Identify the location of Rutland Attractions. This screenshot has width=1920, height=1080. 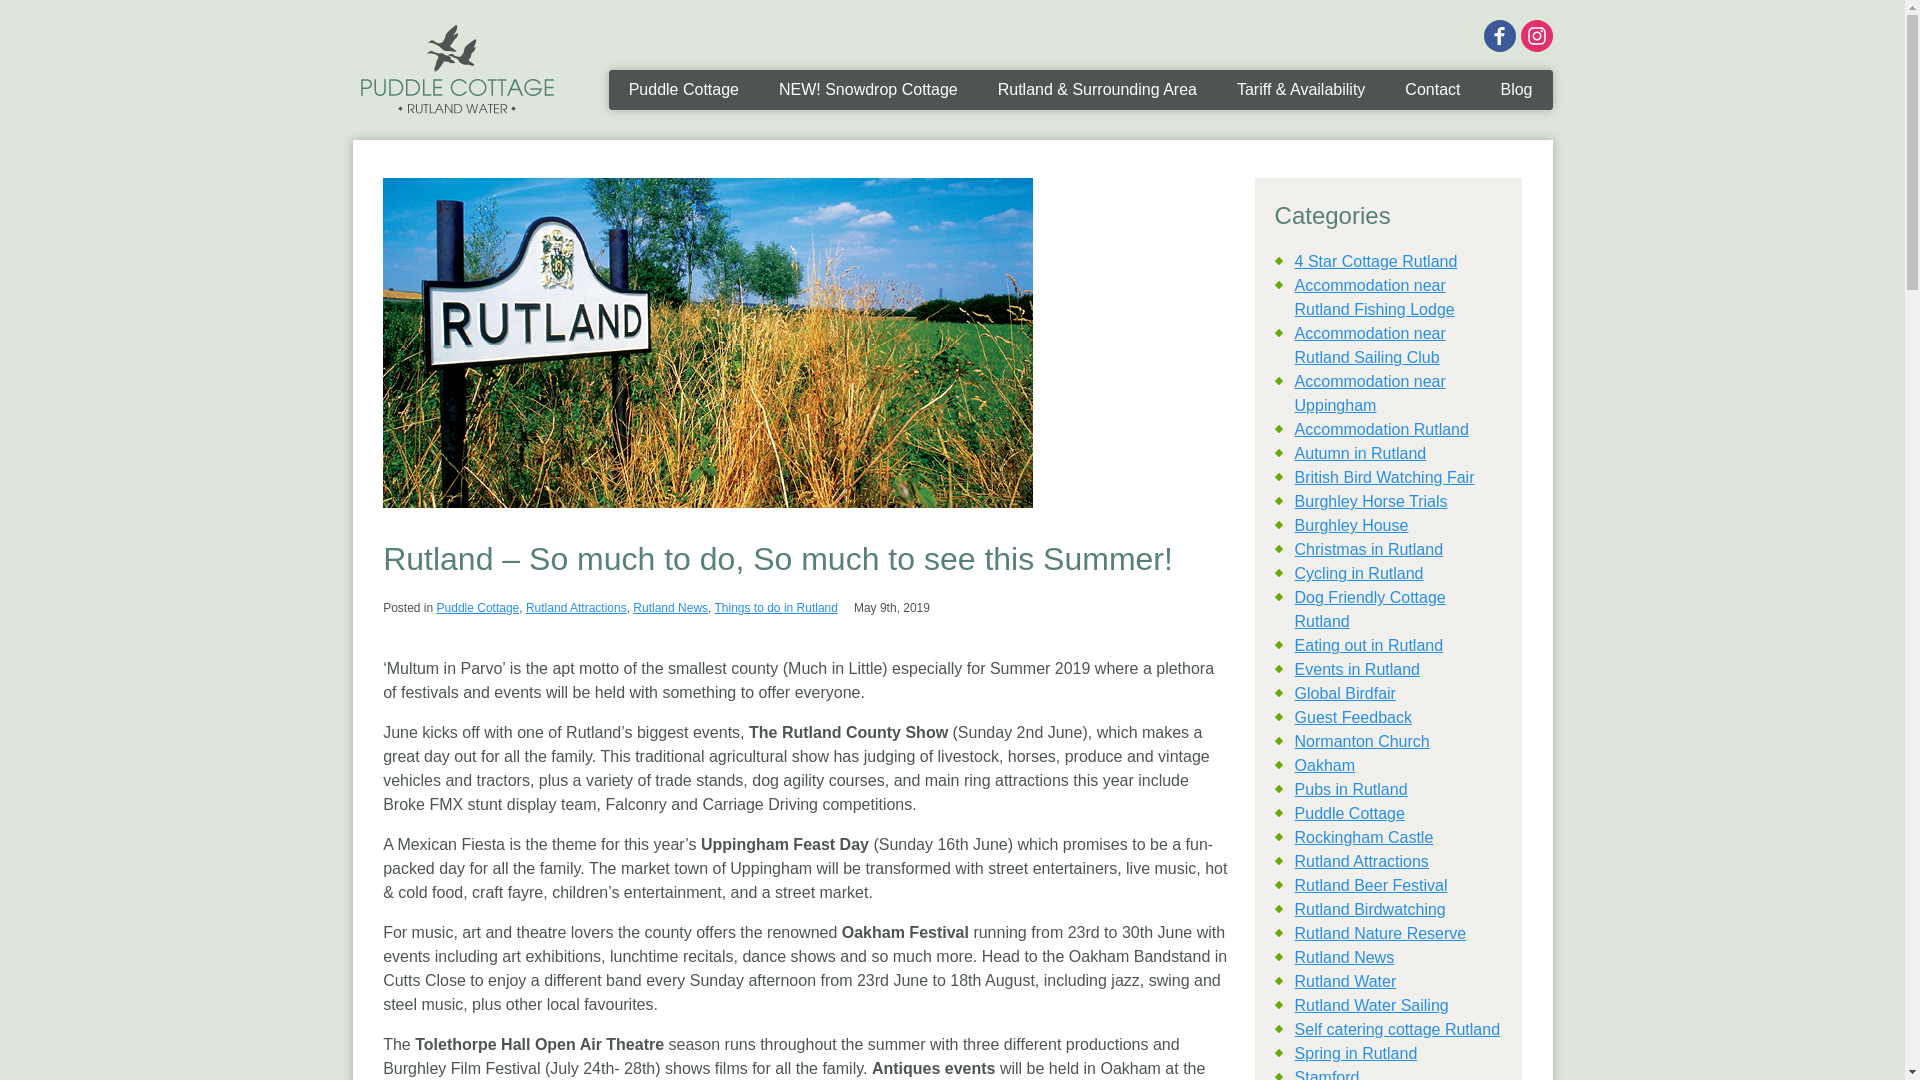
(1361, 862).